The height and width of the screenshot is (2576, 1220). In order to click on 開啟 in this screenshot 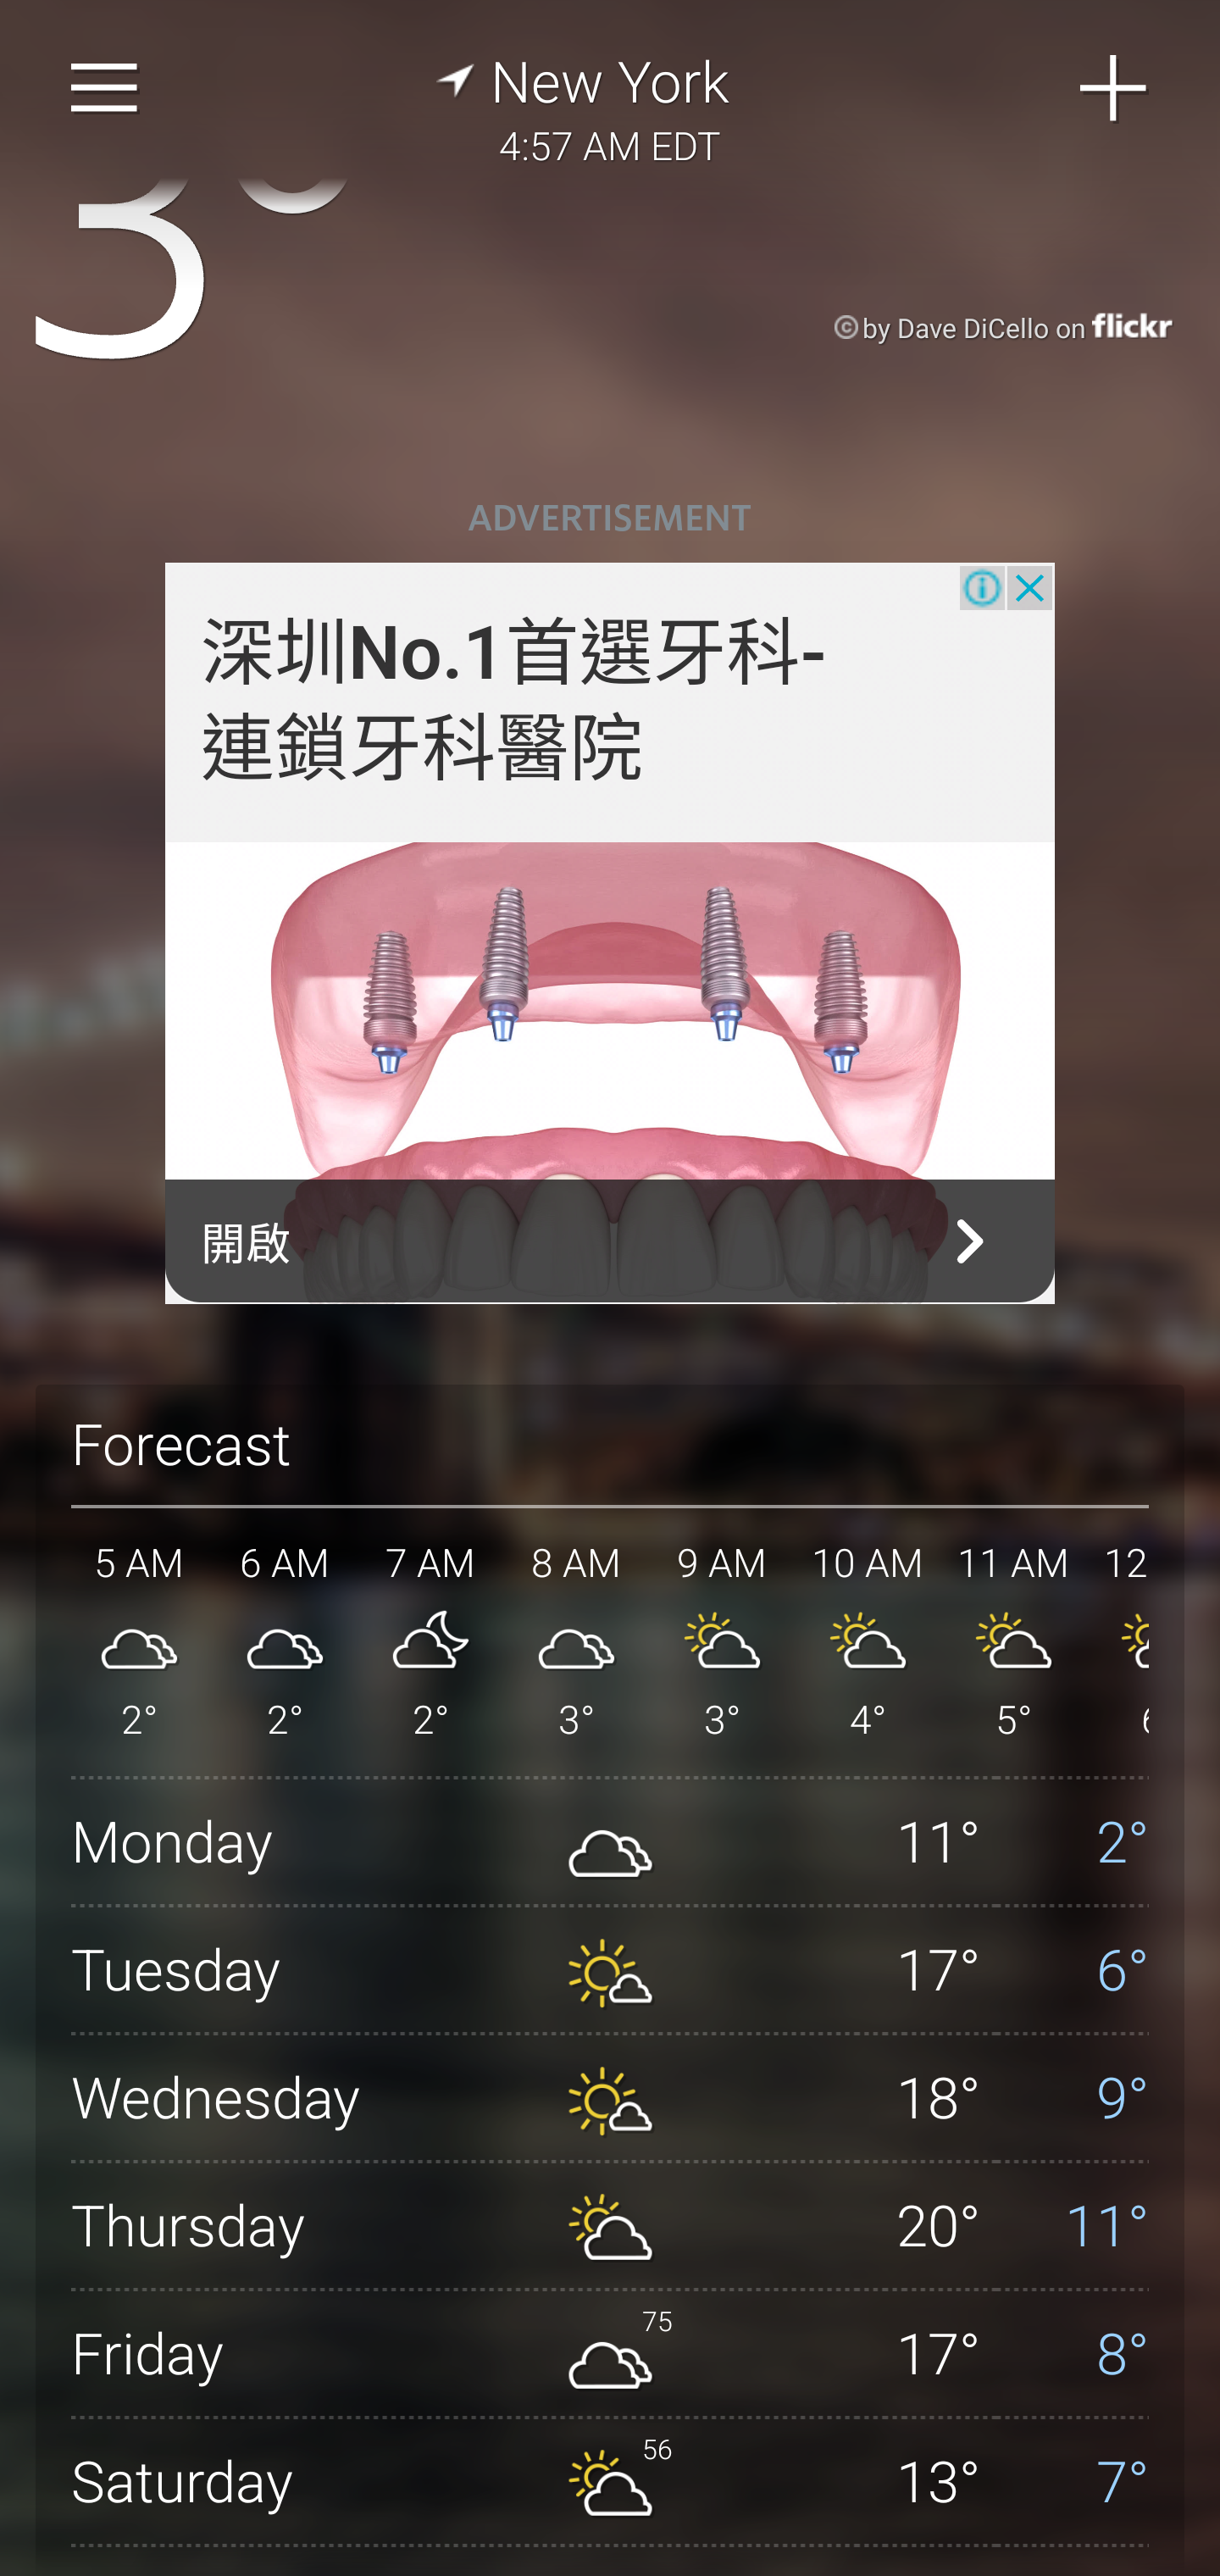, I will do `click(610, 1241)`.